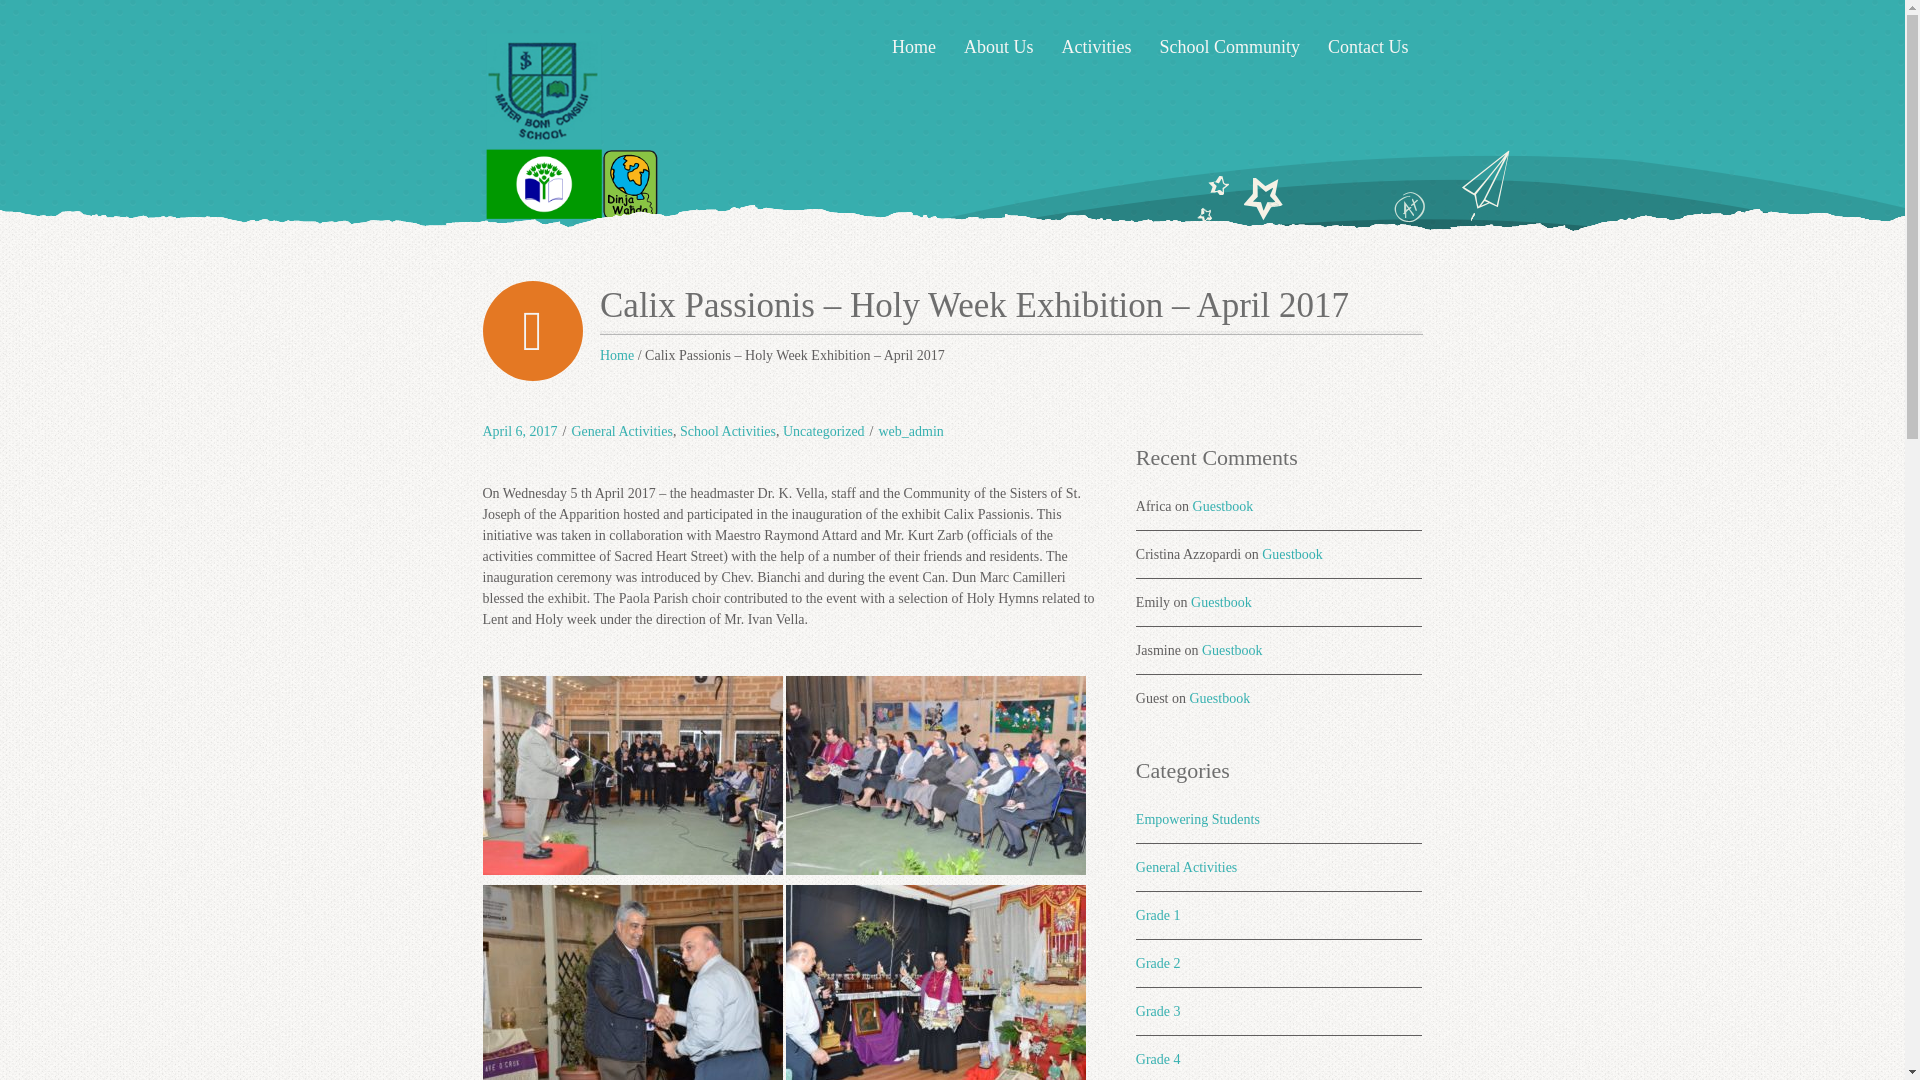  I want to click on April 6, 2017, so click(518, 431).